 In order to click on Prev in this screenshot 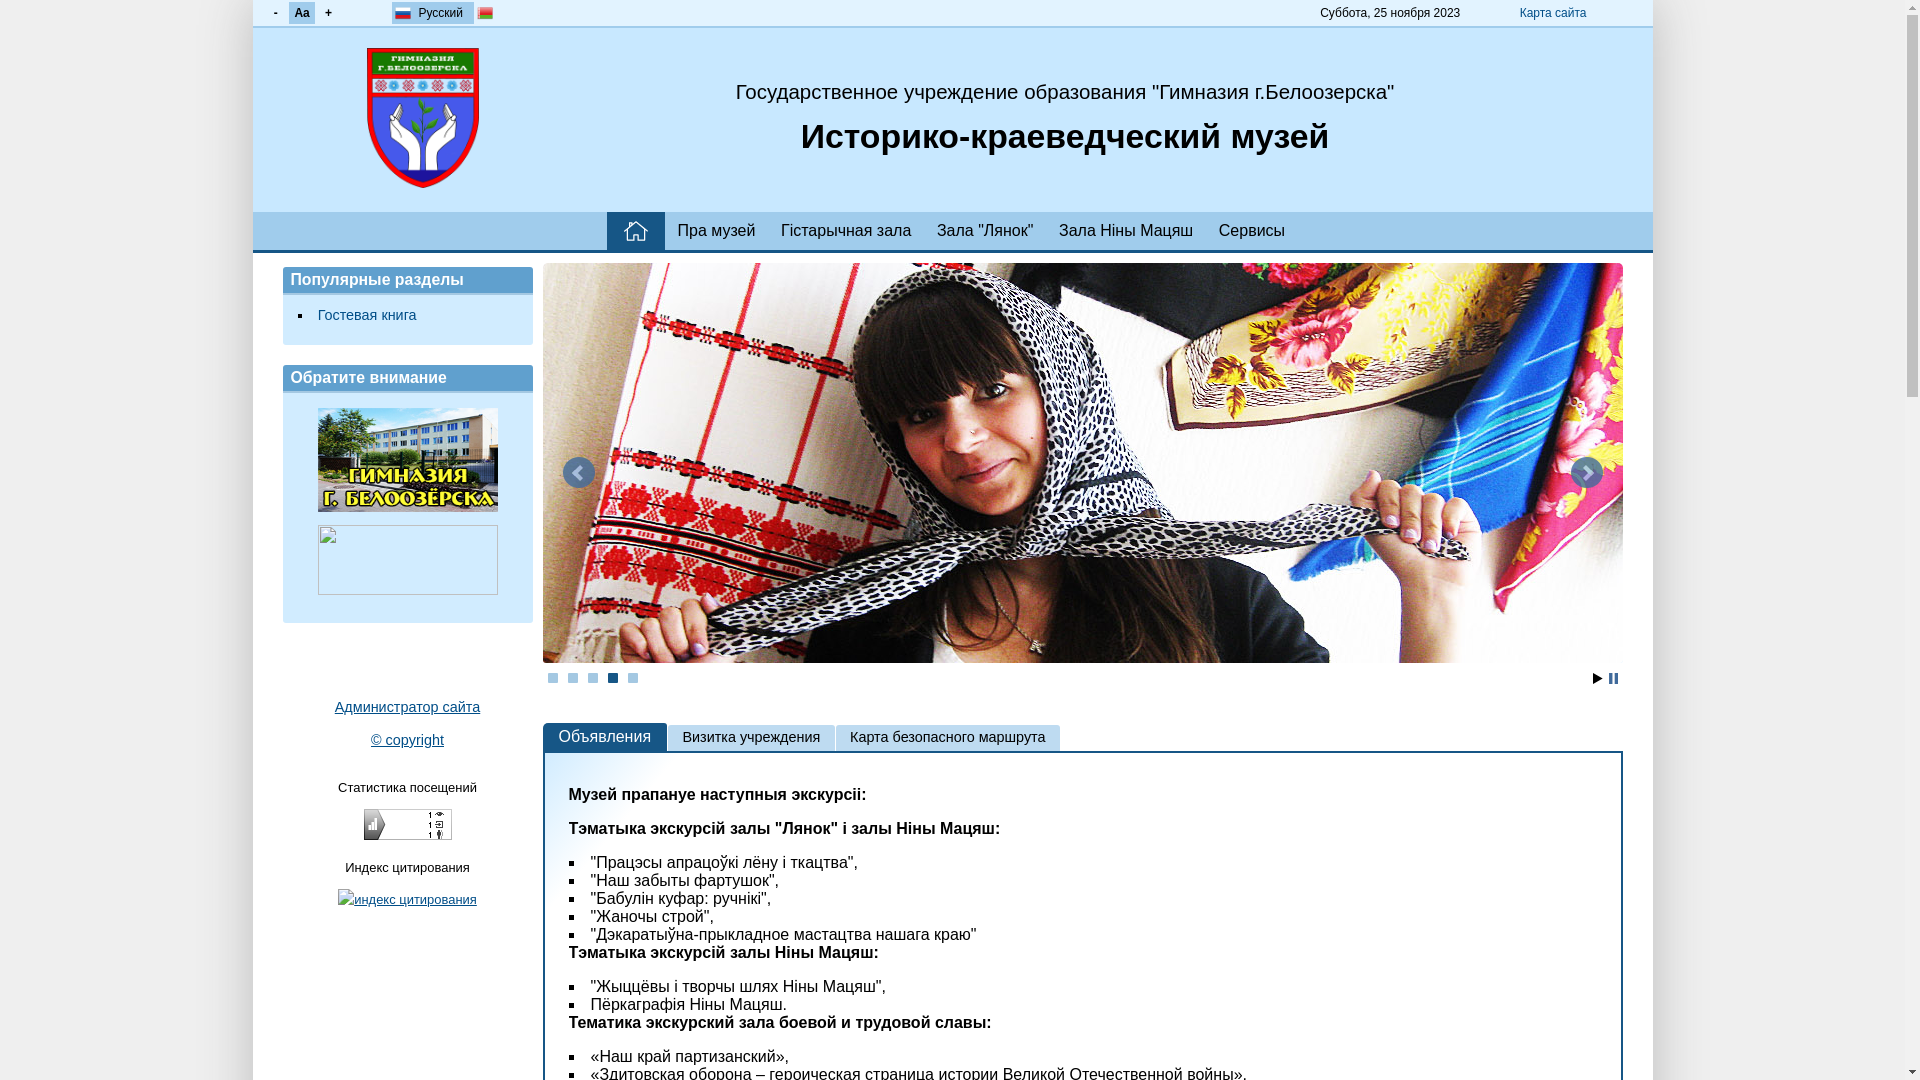, I will do `click(578, 473)`.